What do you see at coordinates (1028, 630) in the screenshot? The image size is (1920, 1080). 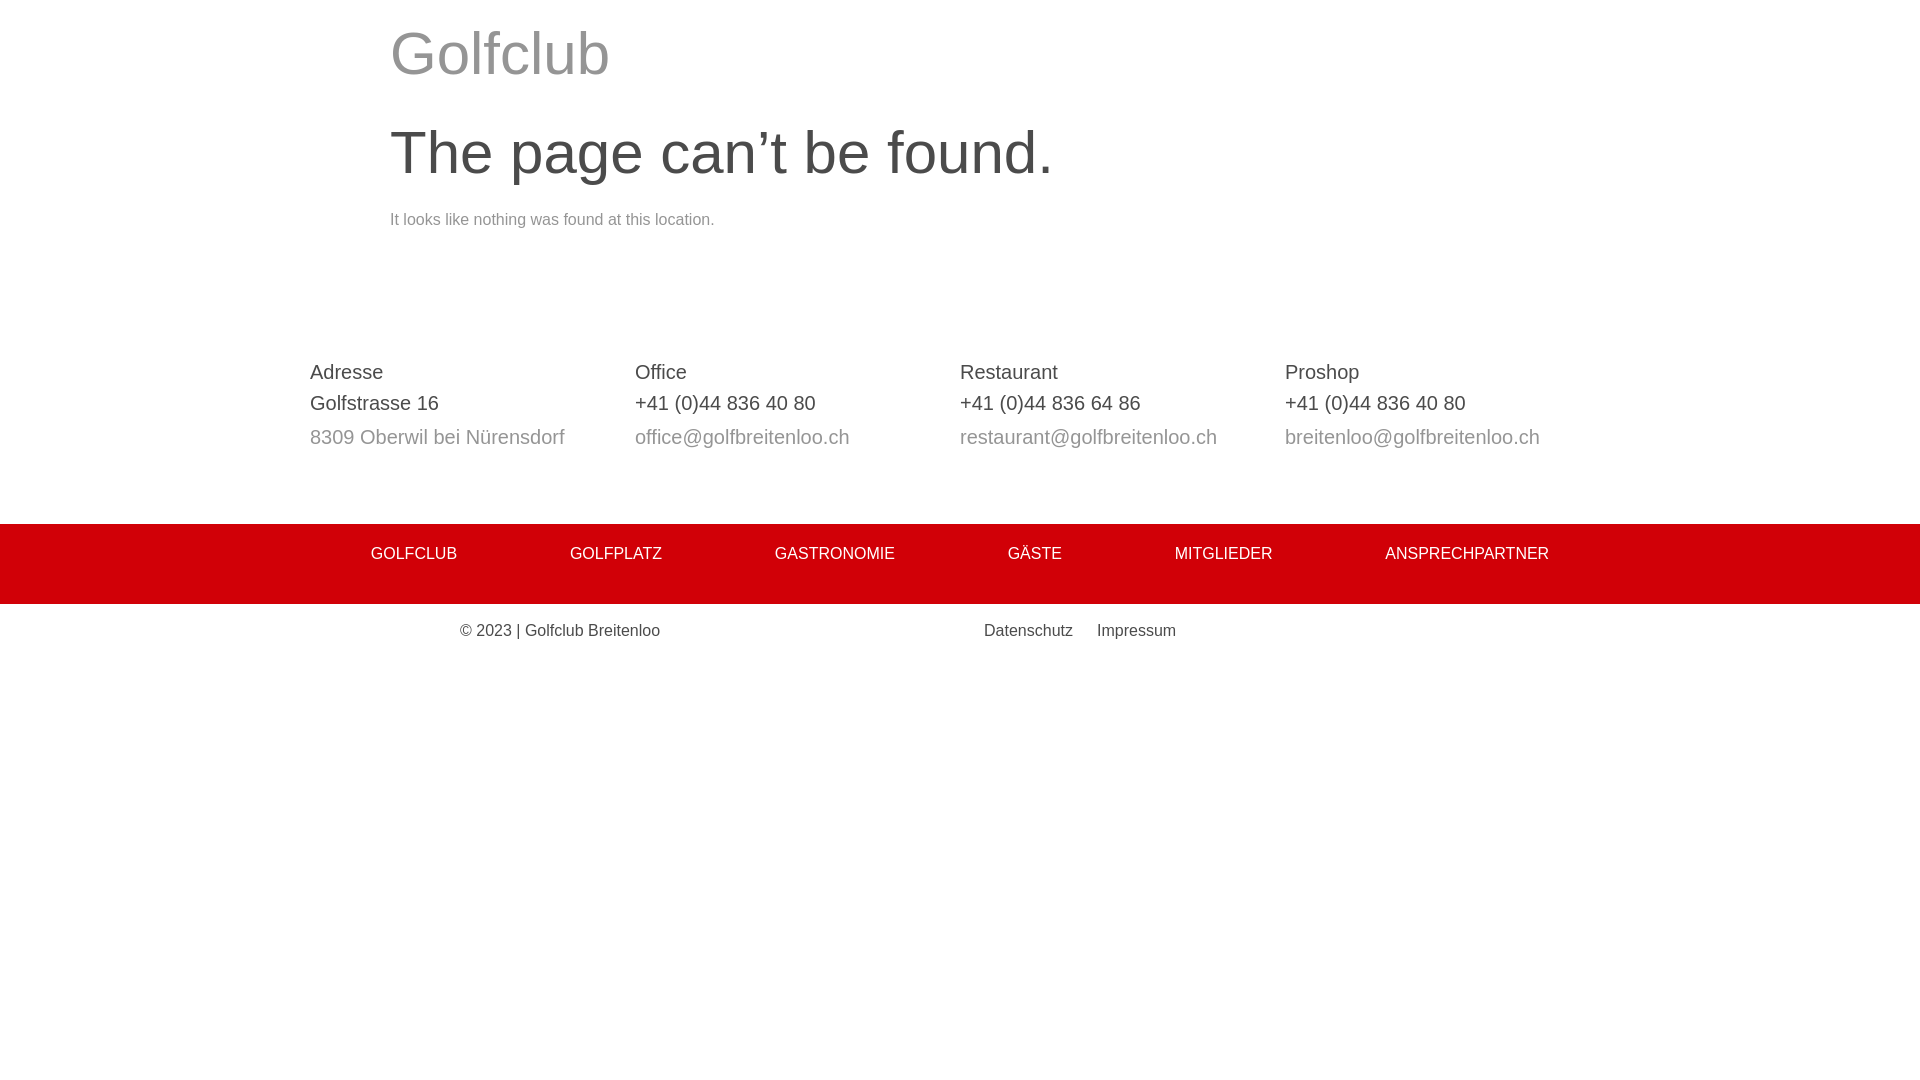 I see `Datenschutz` at bounding box center [1028, 630].